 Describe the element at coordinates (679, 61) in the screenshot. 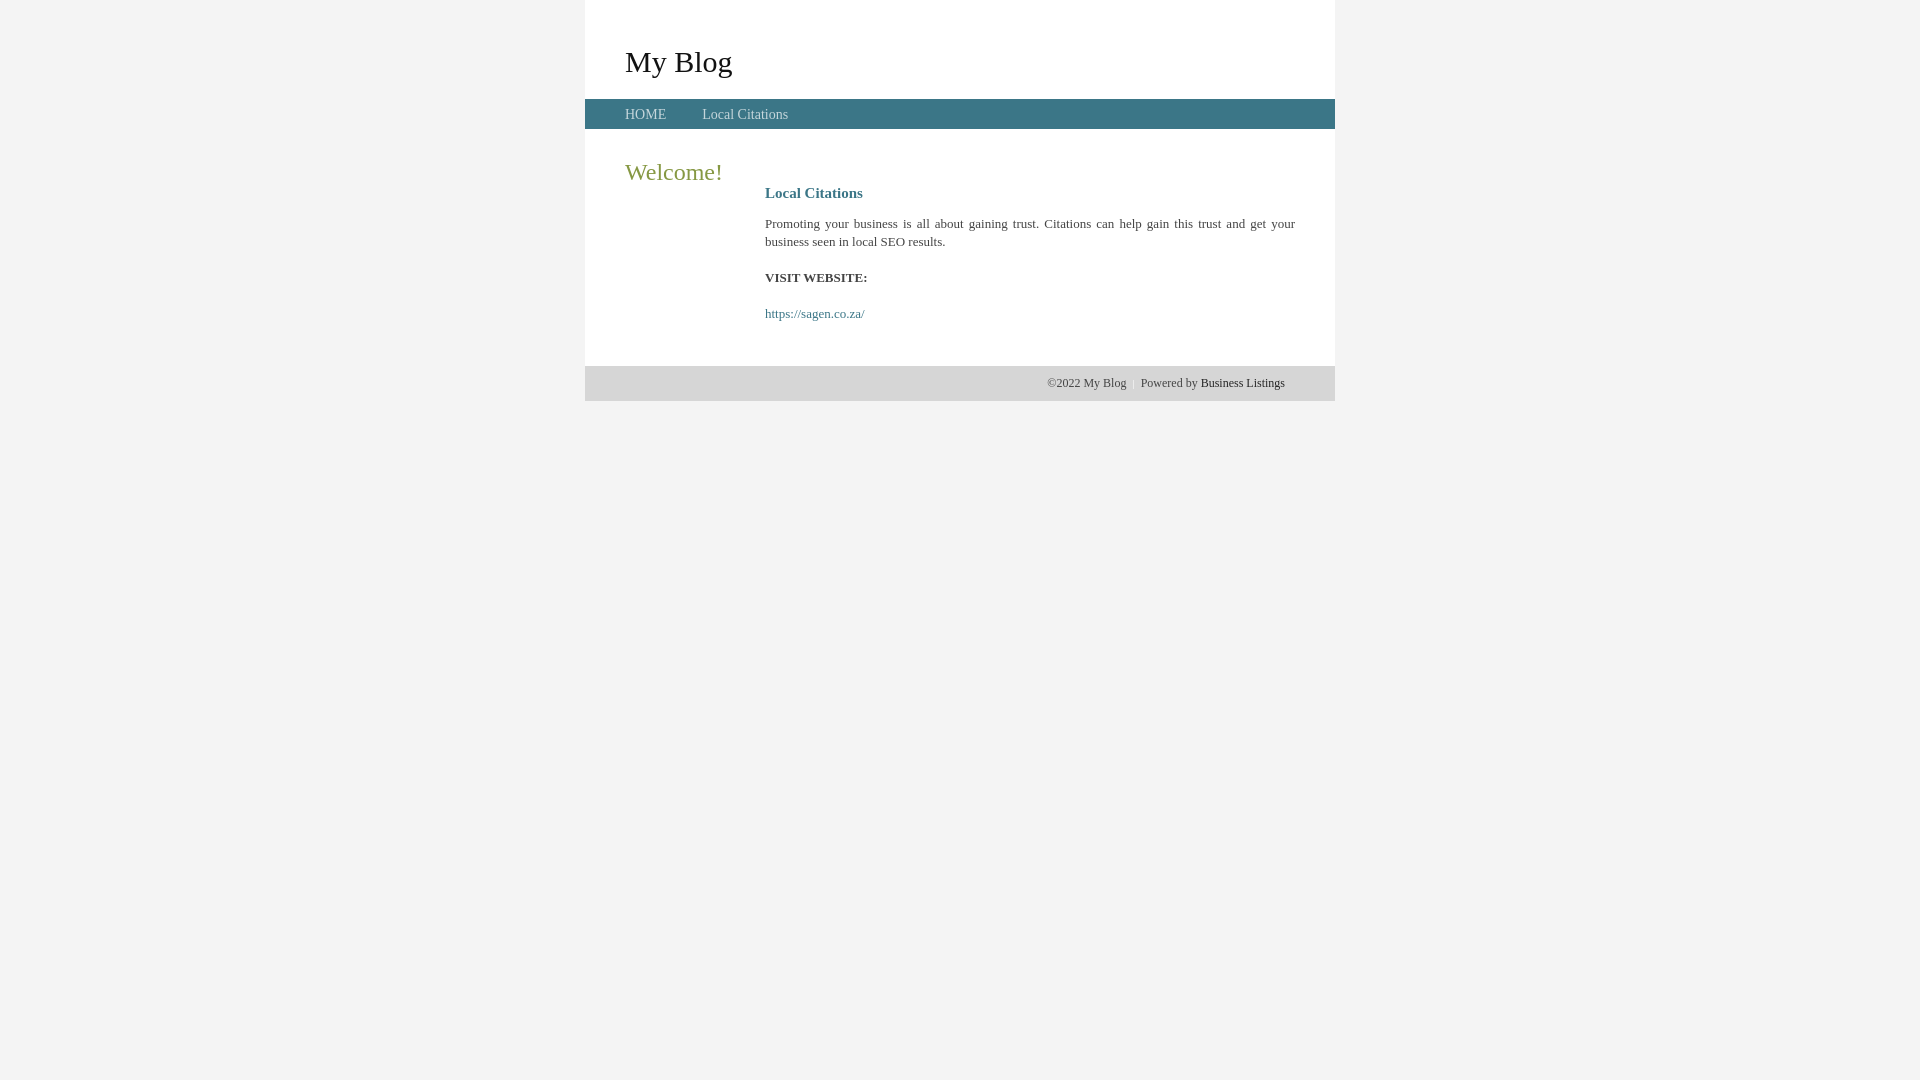

I see `My Blog` at that location.